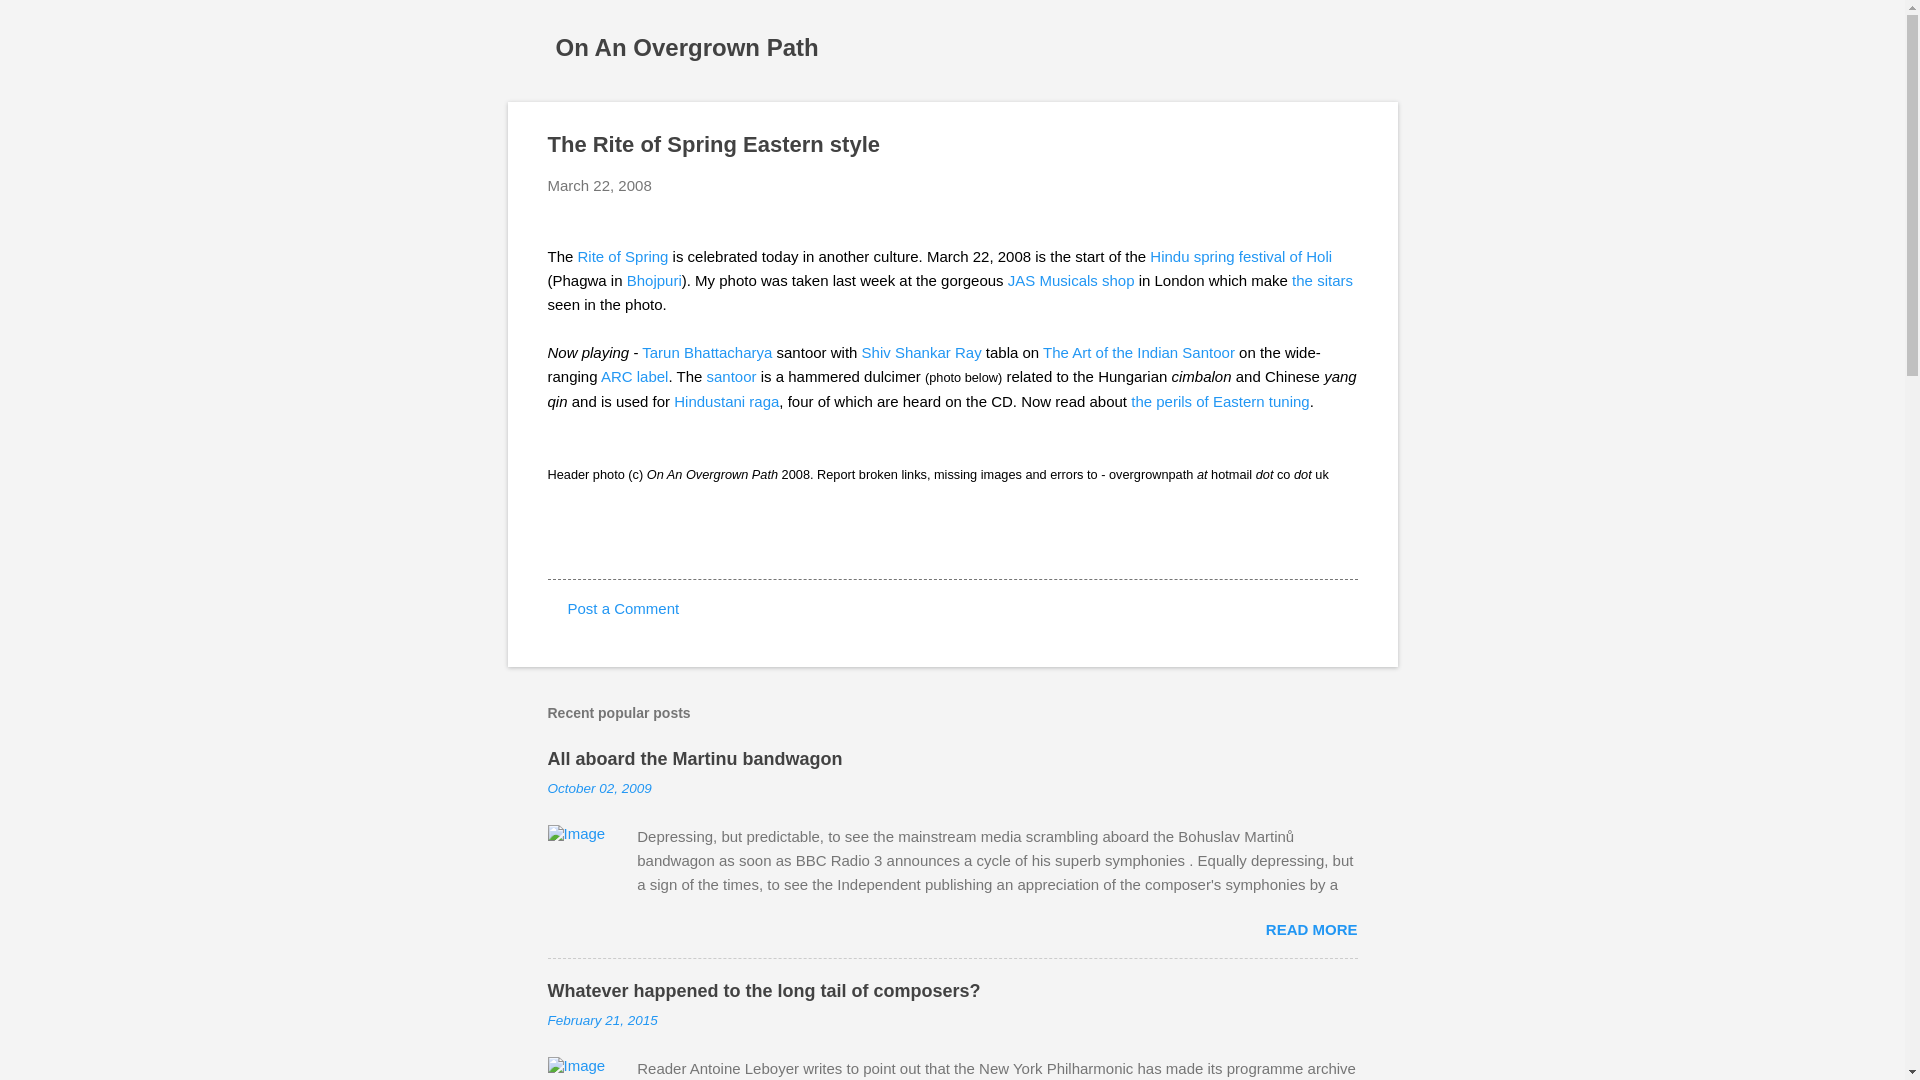  Describe the element at coordinates (624, 608) in the screenshot. I see `Post a Comment` at that location.